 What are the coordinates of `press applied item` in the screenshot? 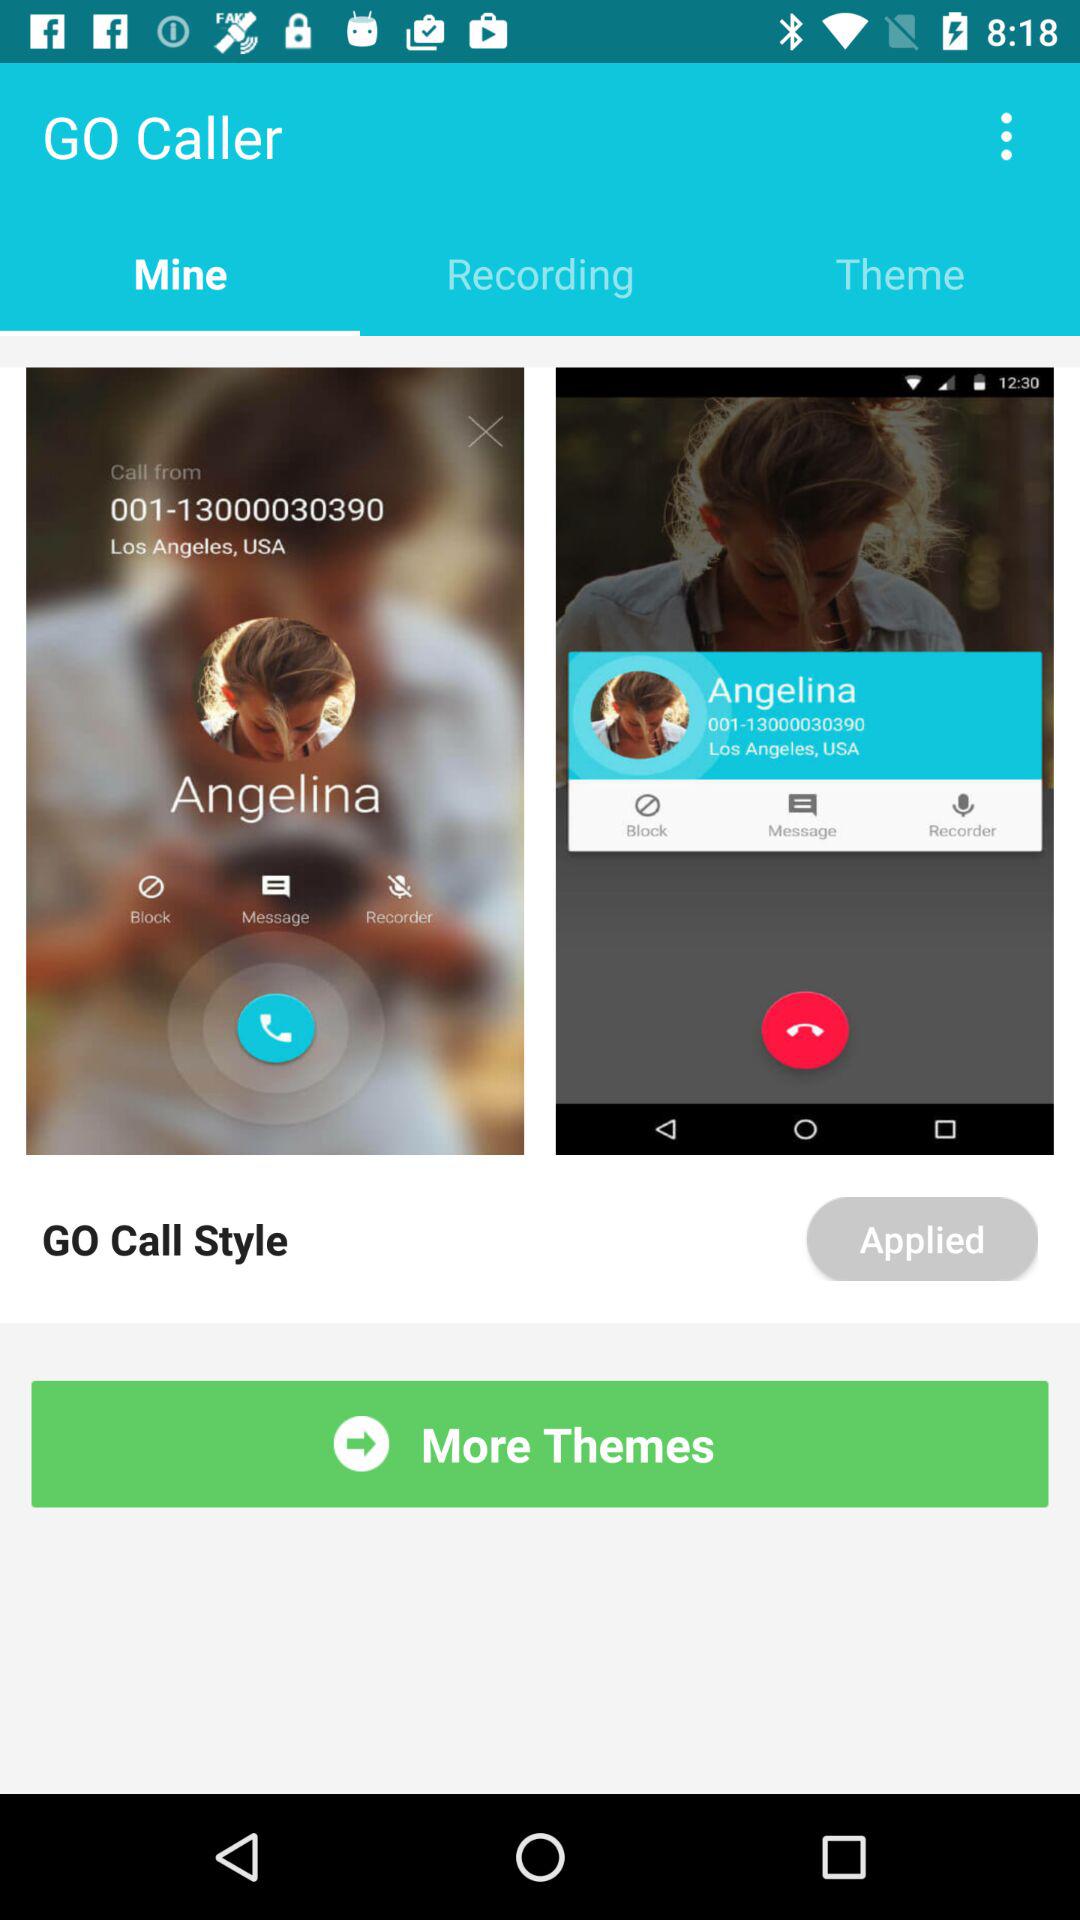 It's located at (922, 1239).